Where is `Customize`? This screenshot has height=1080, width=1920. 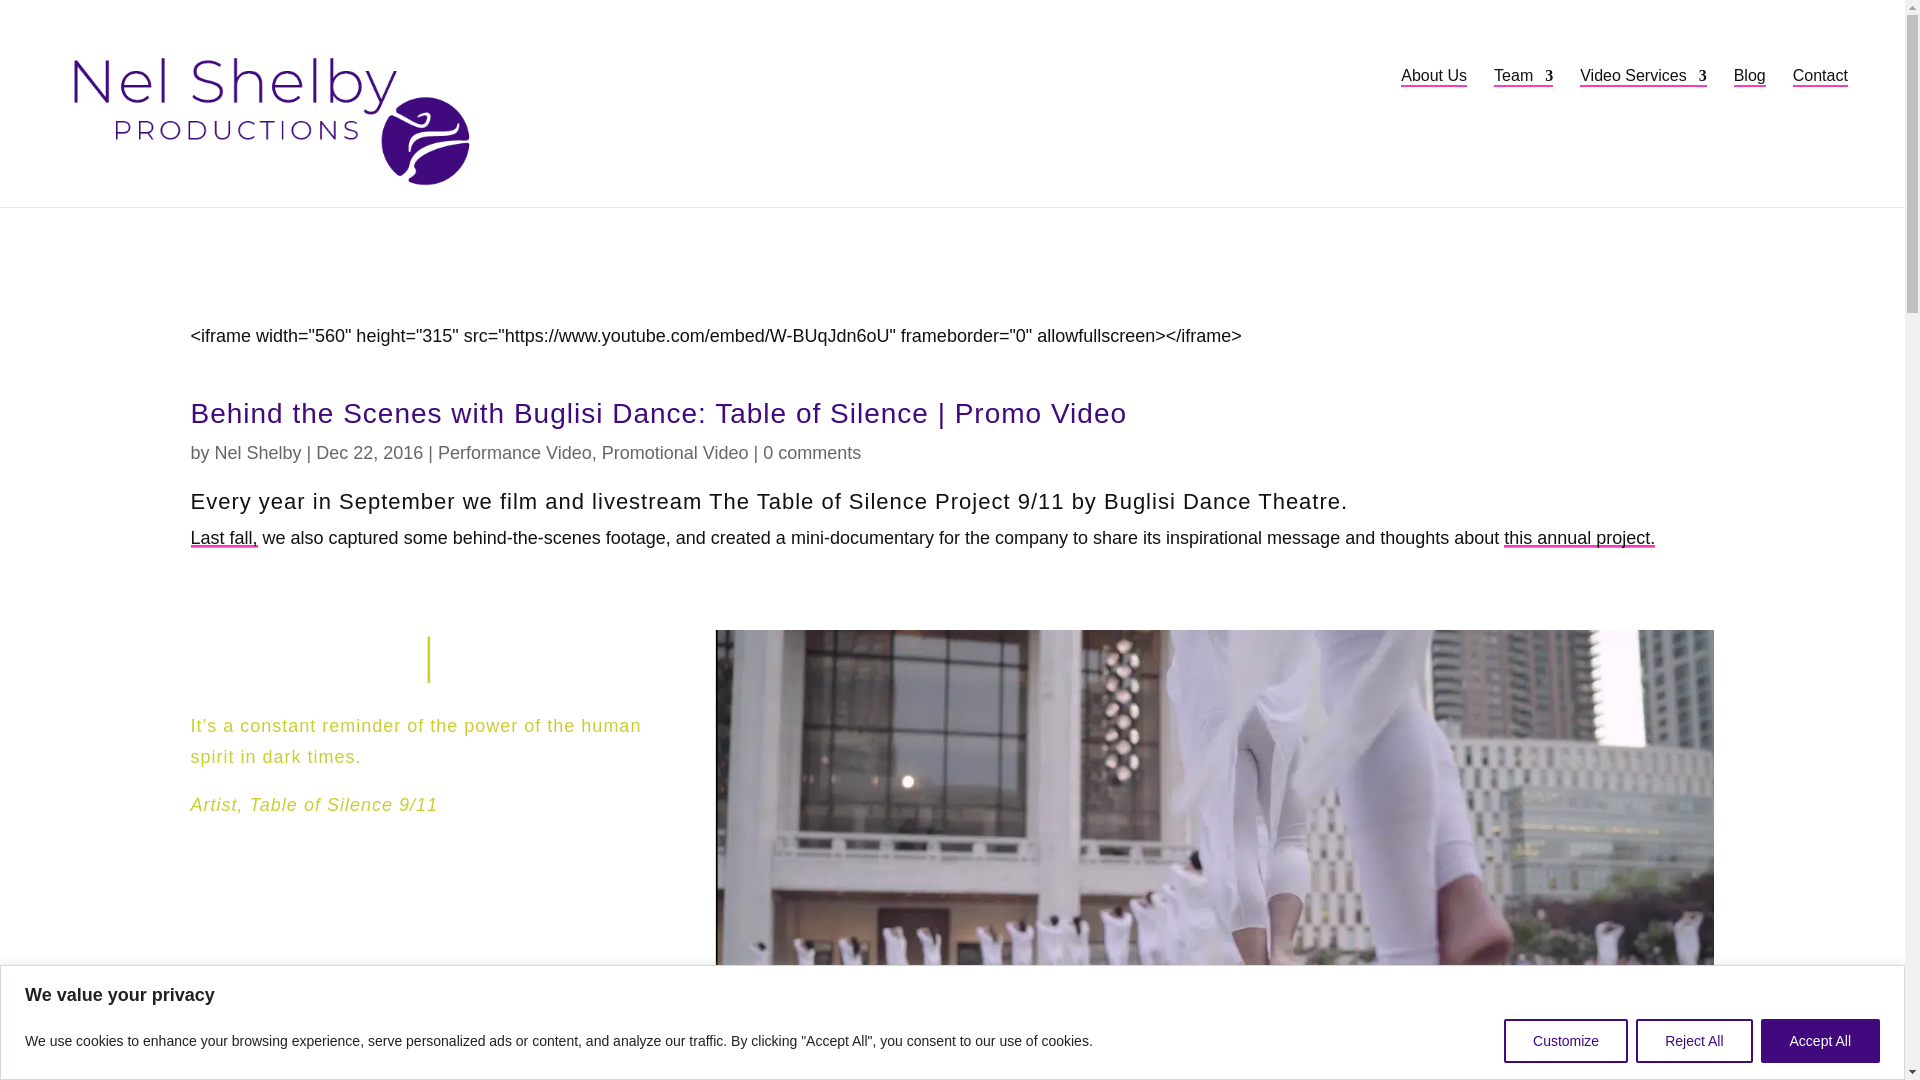 Customize is located at coordinates (1566, 1040).